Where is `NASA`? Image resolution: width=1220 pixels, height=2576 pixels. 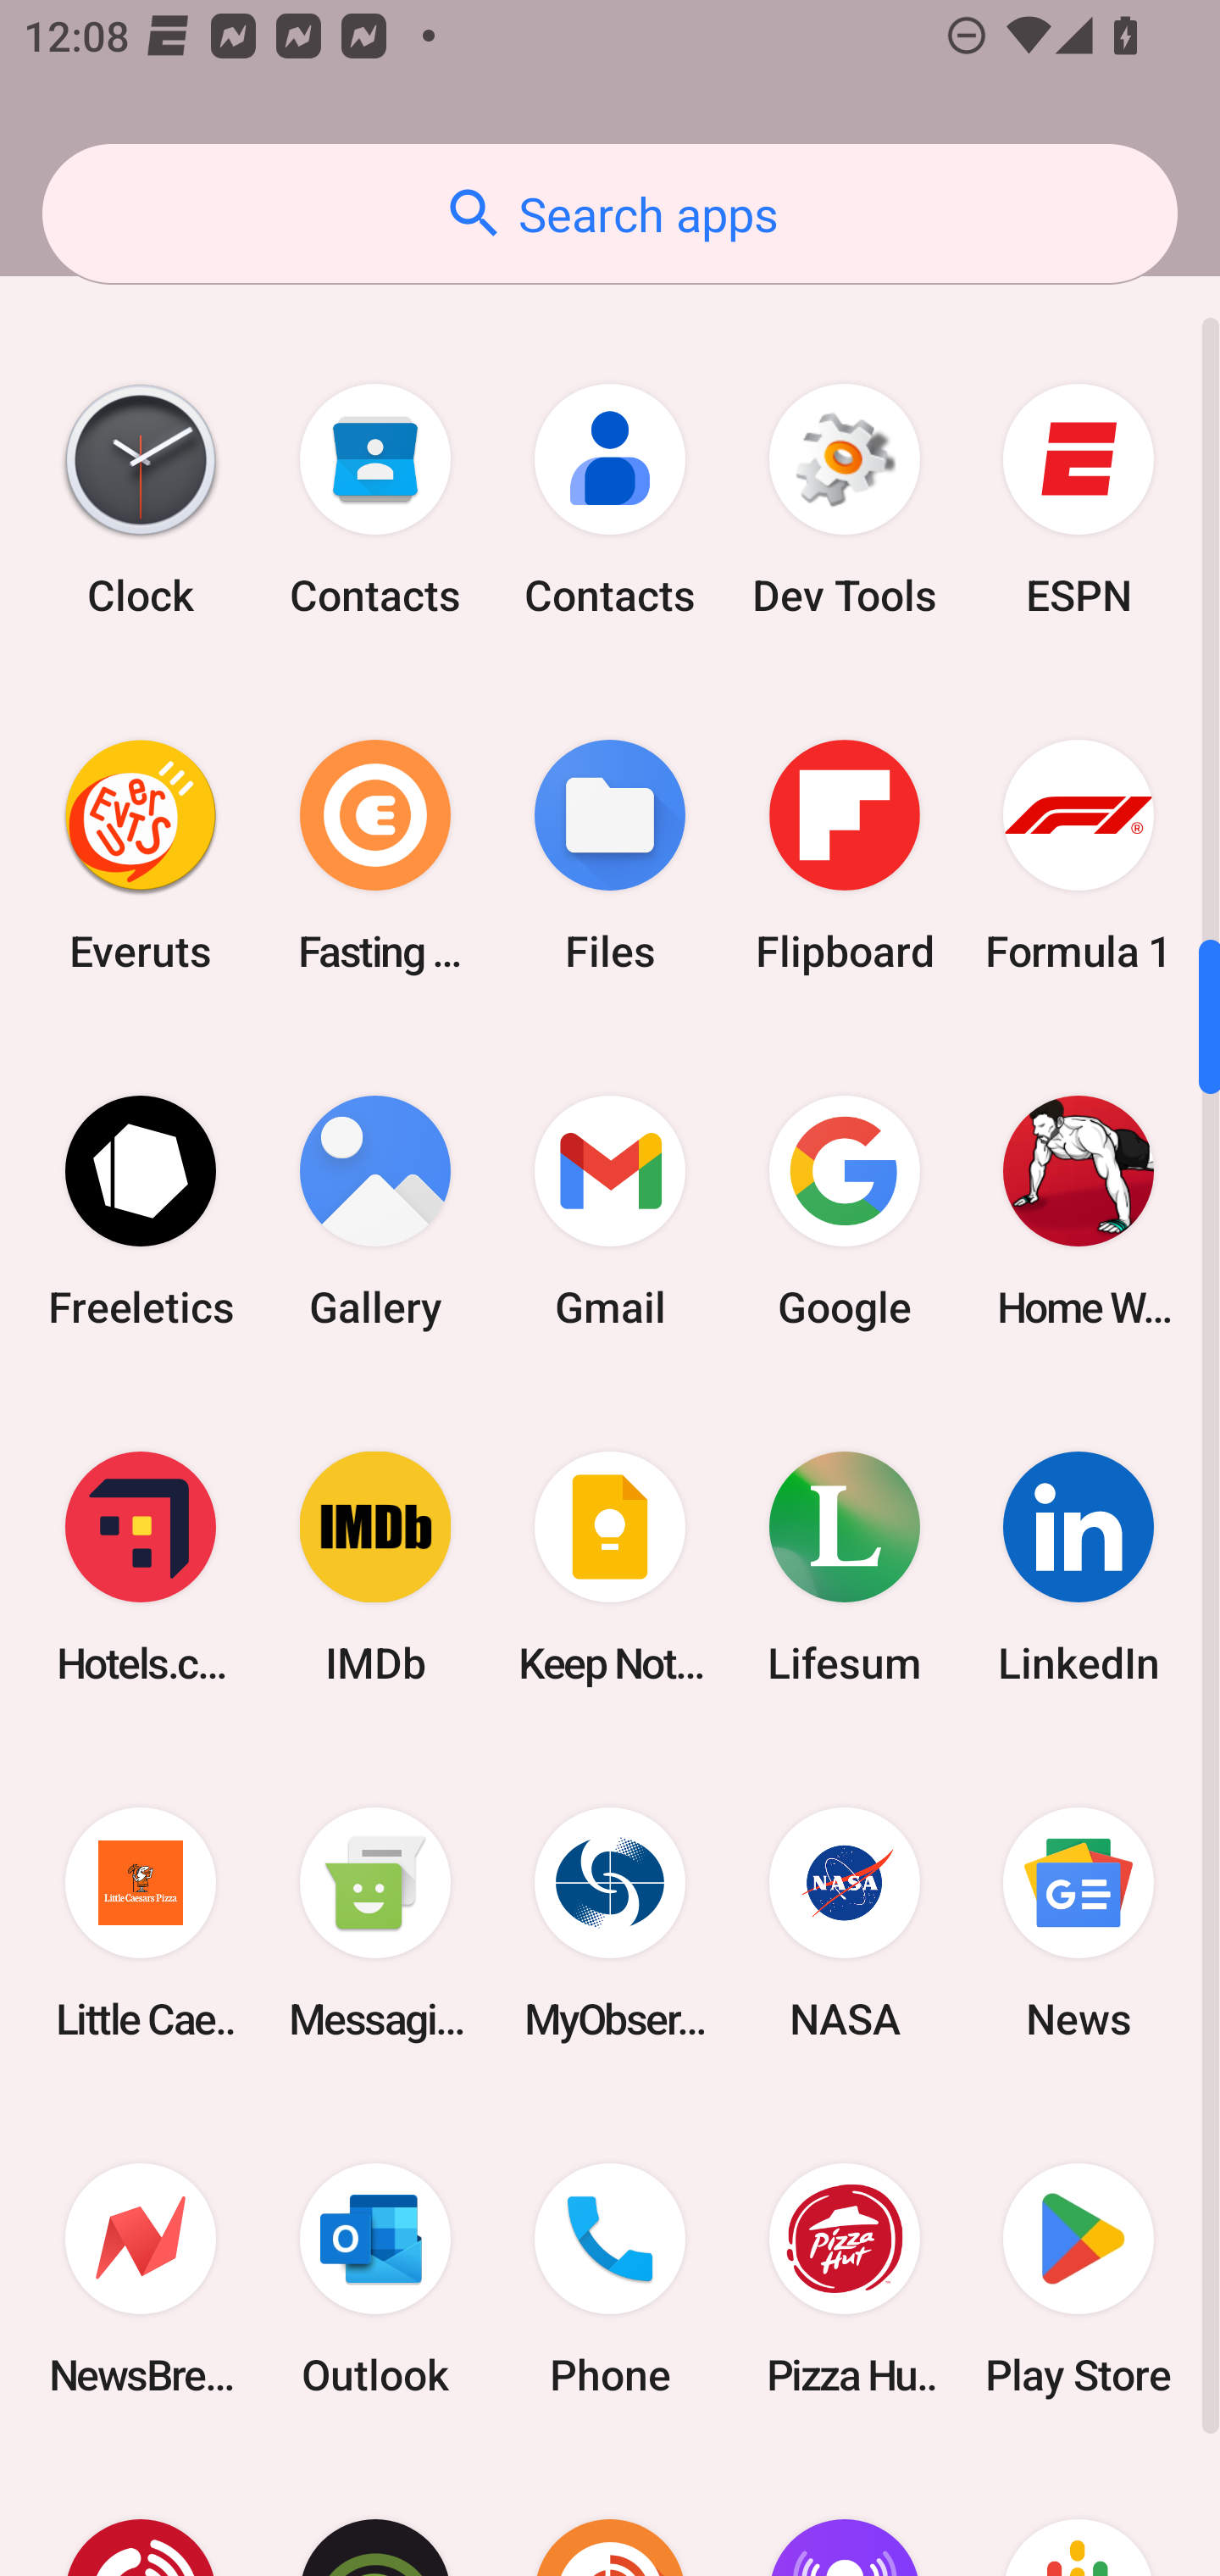 NASA is located at coordinates (844, 1924).